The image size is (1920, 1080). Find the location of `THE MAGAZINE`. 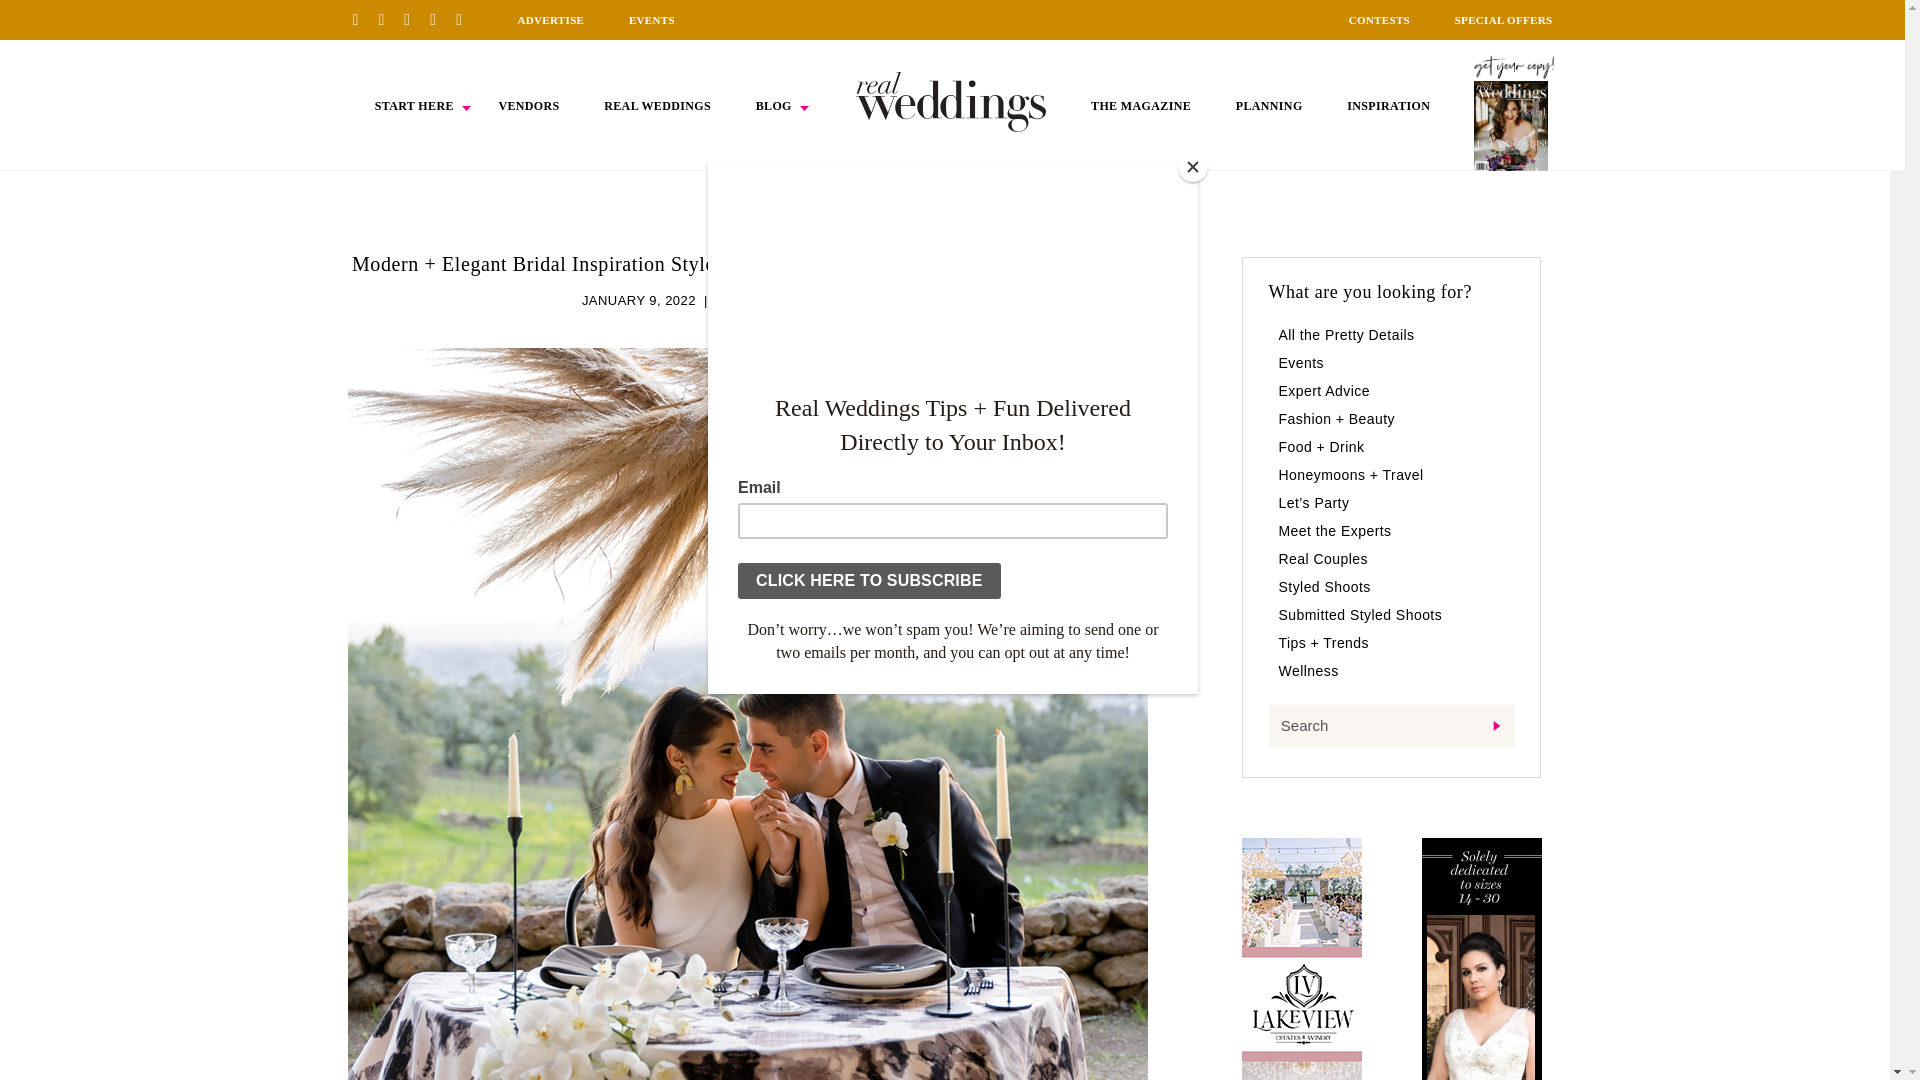

THE MAGAZINE is located at coordinates (1140, 106).